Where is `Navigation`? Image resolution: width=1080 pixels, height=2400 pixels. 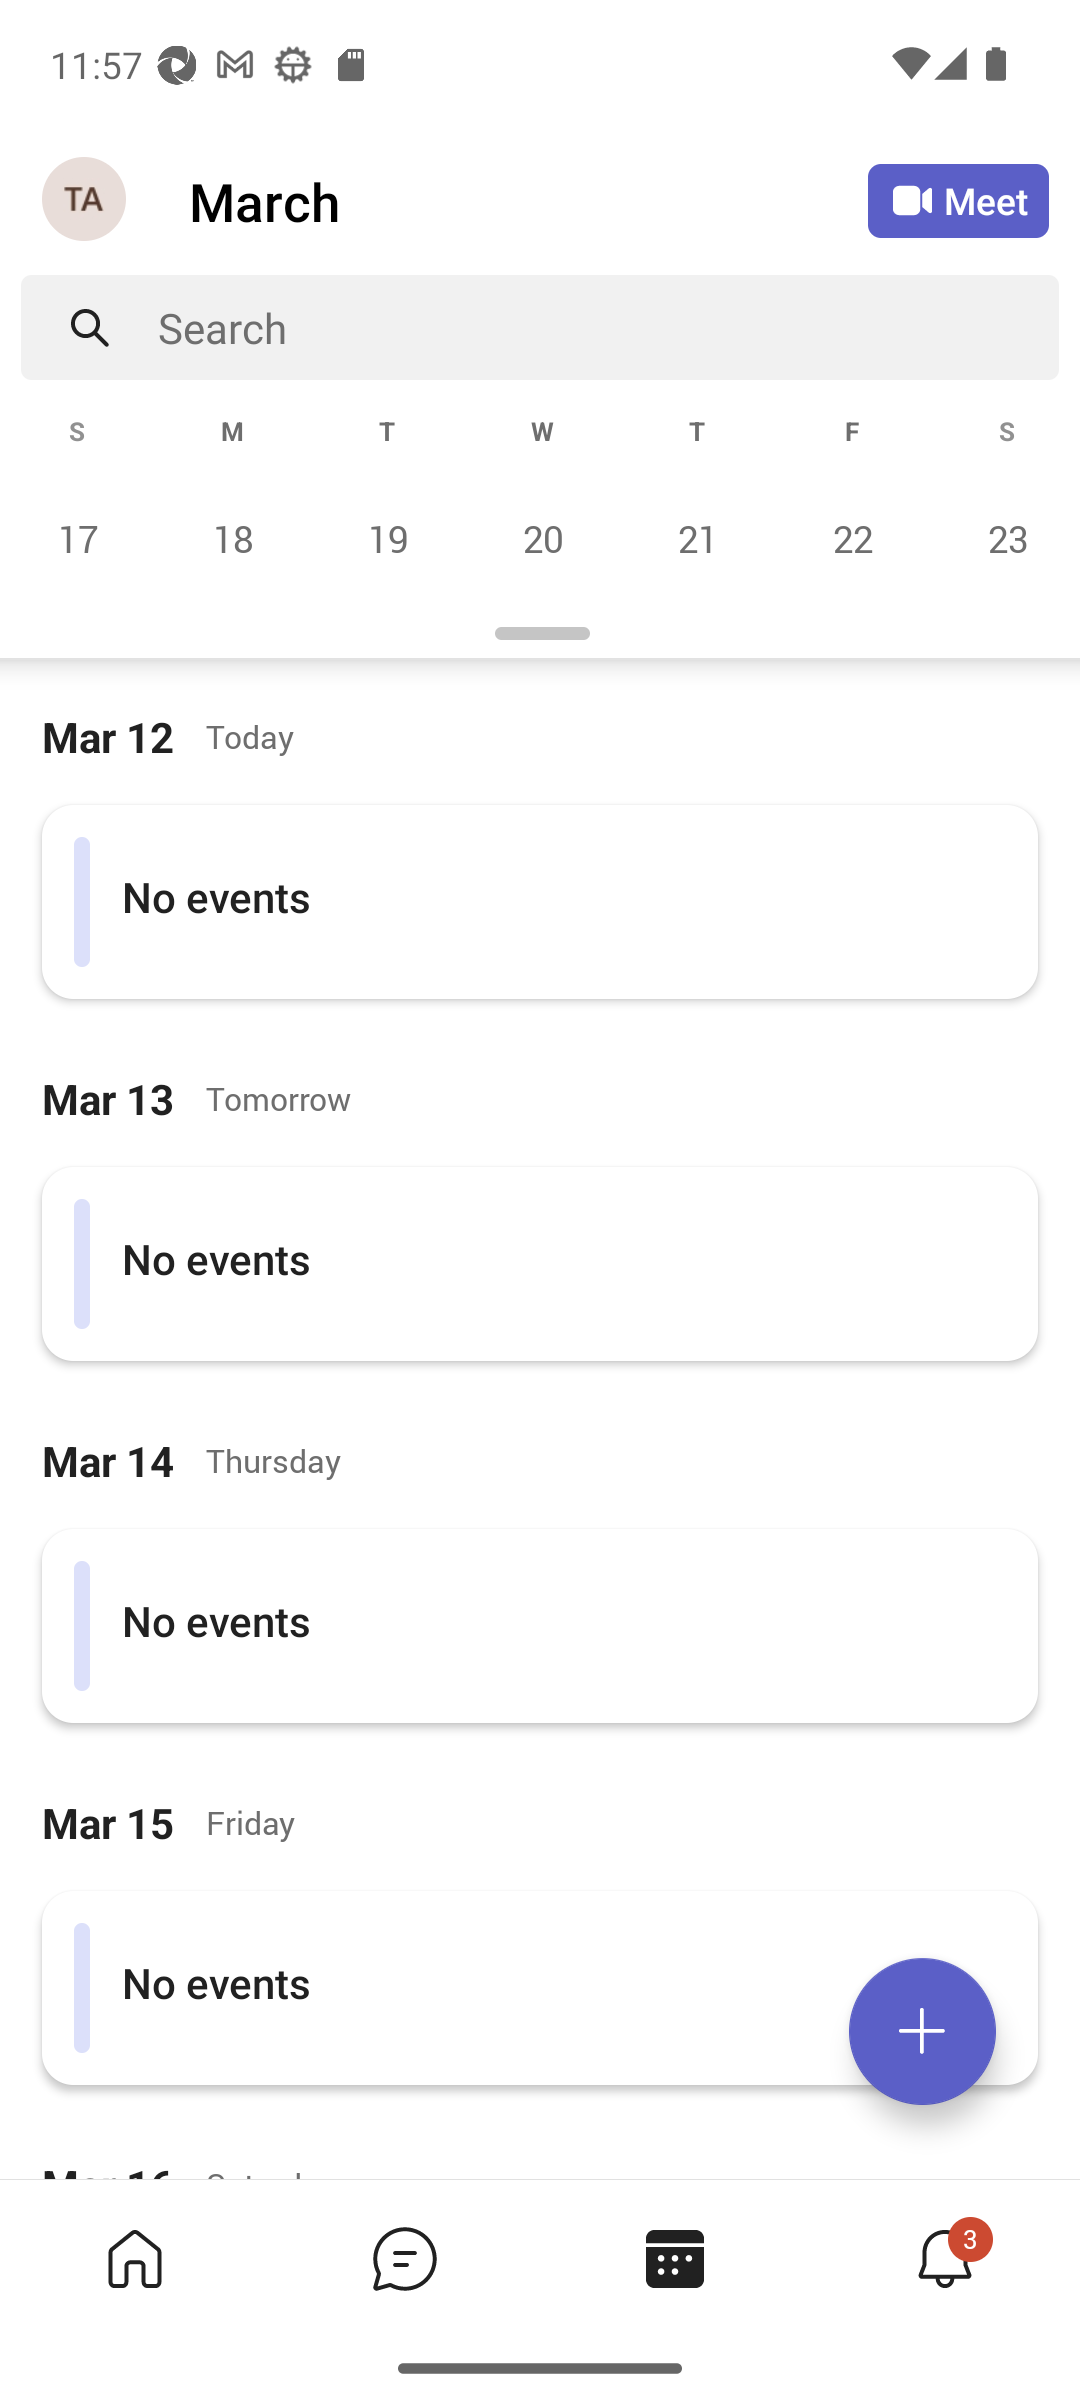 Navigation is located at coordinates (86, 200).